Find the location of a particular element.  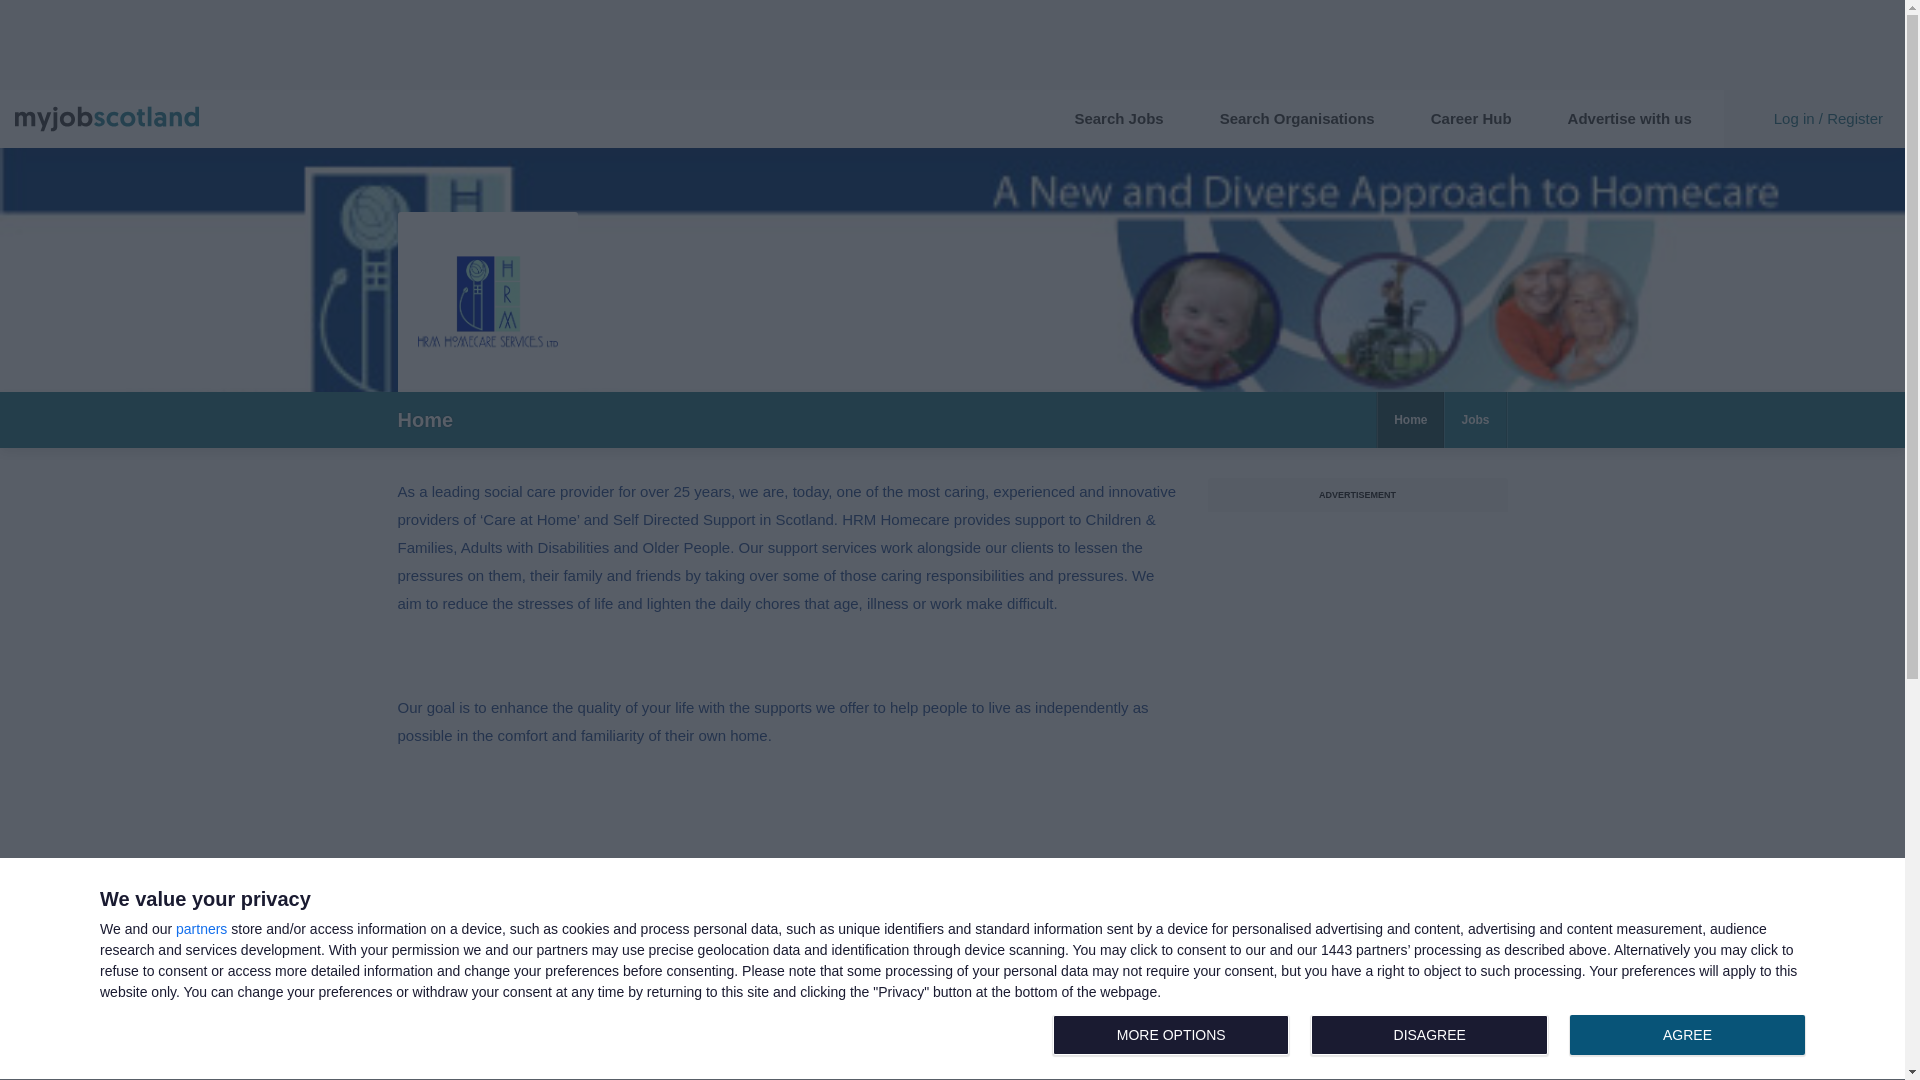

DISAGREE is located at coordinates (1429, 1035).